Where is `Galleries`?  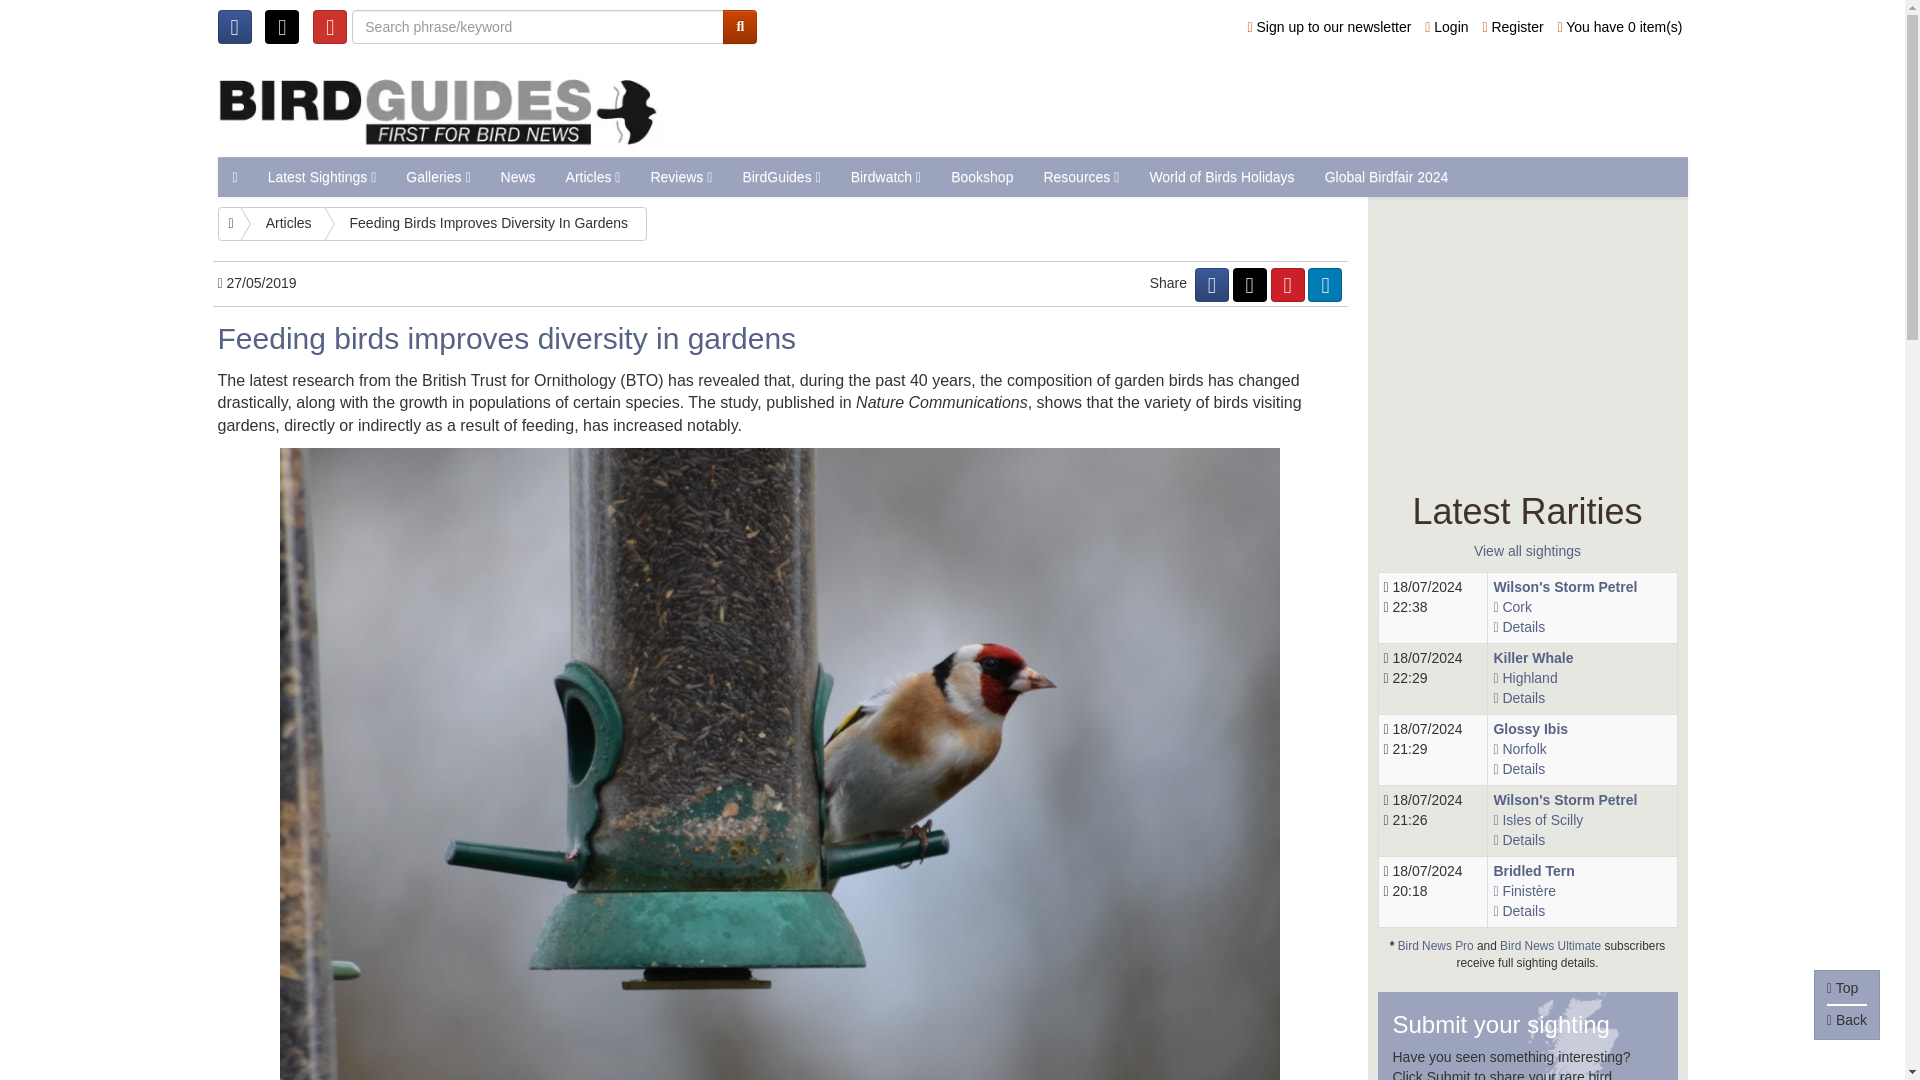 Galleries is located at coordinates (438, 176).